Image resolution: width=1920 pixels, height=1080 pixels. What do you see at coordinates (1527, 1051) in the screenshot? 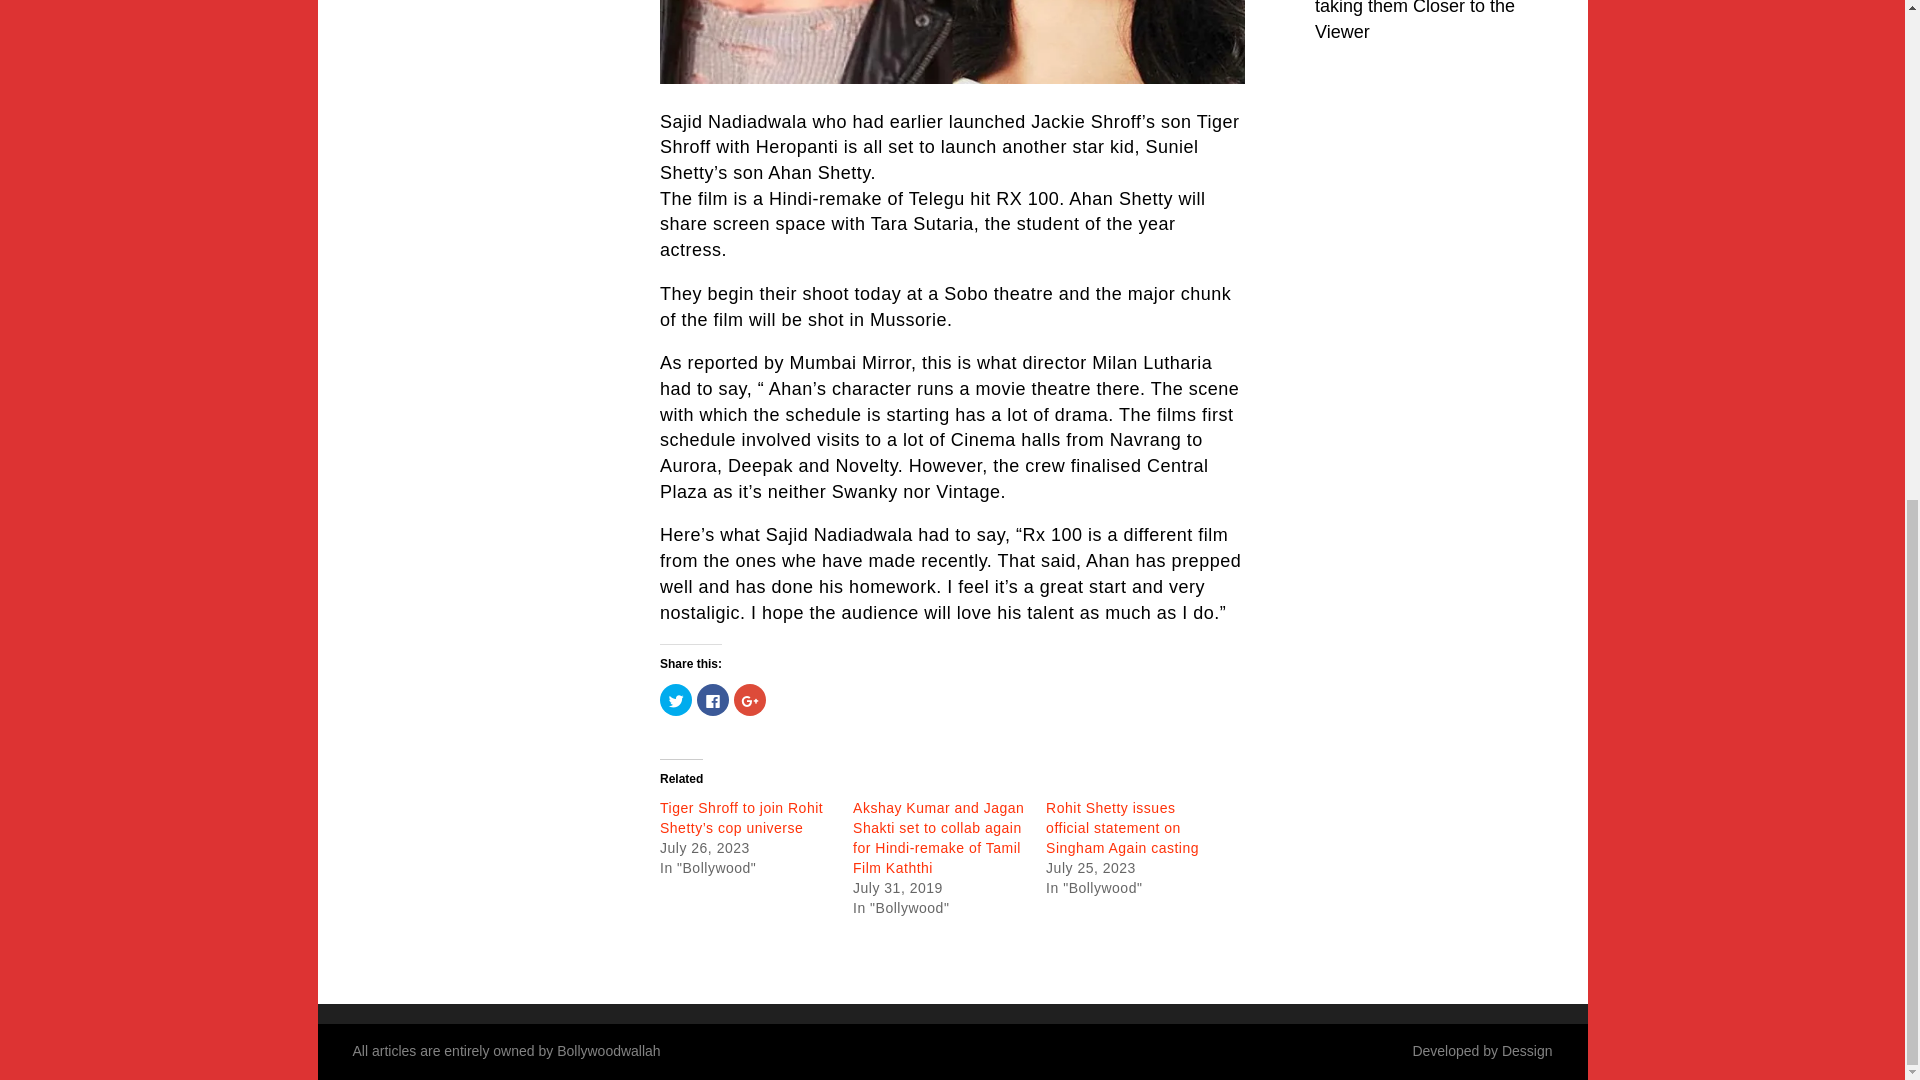
I see `Dessign` at bounding box center [1527, 1051].